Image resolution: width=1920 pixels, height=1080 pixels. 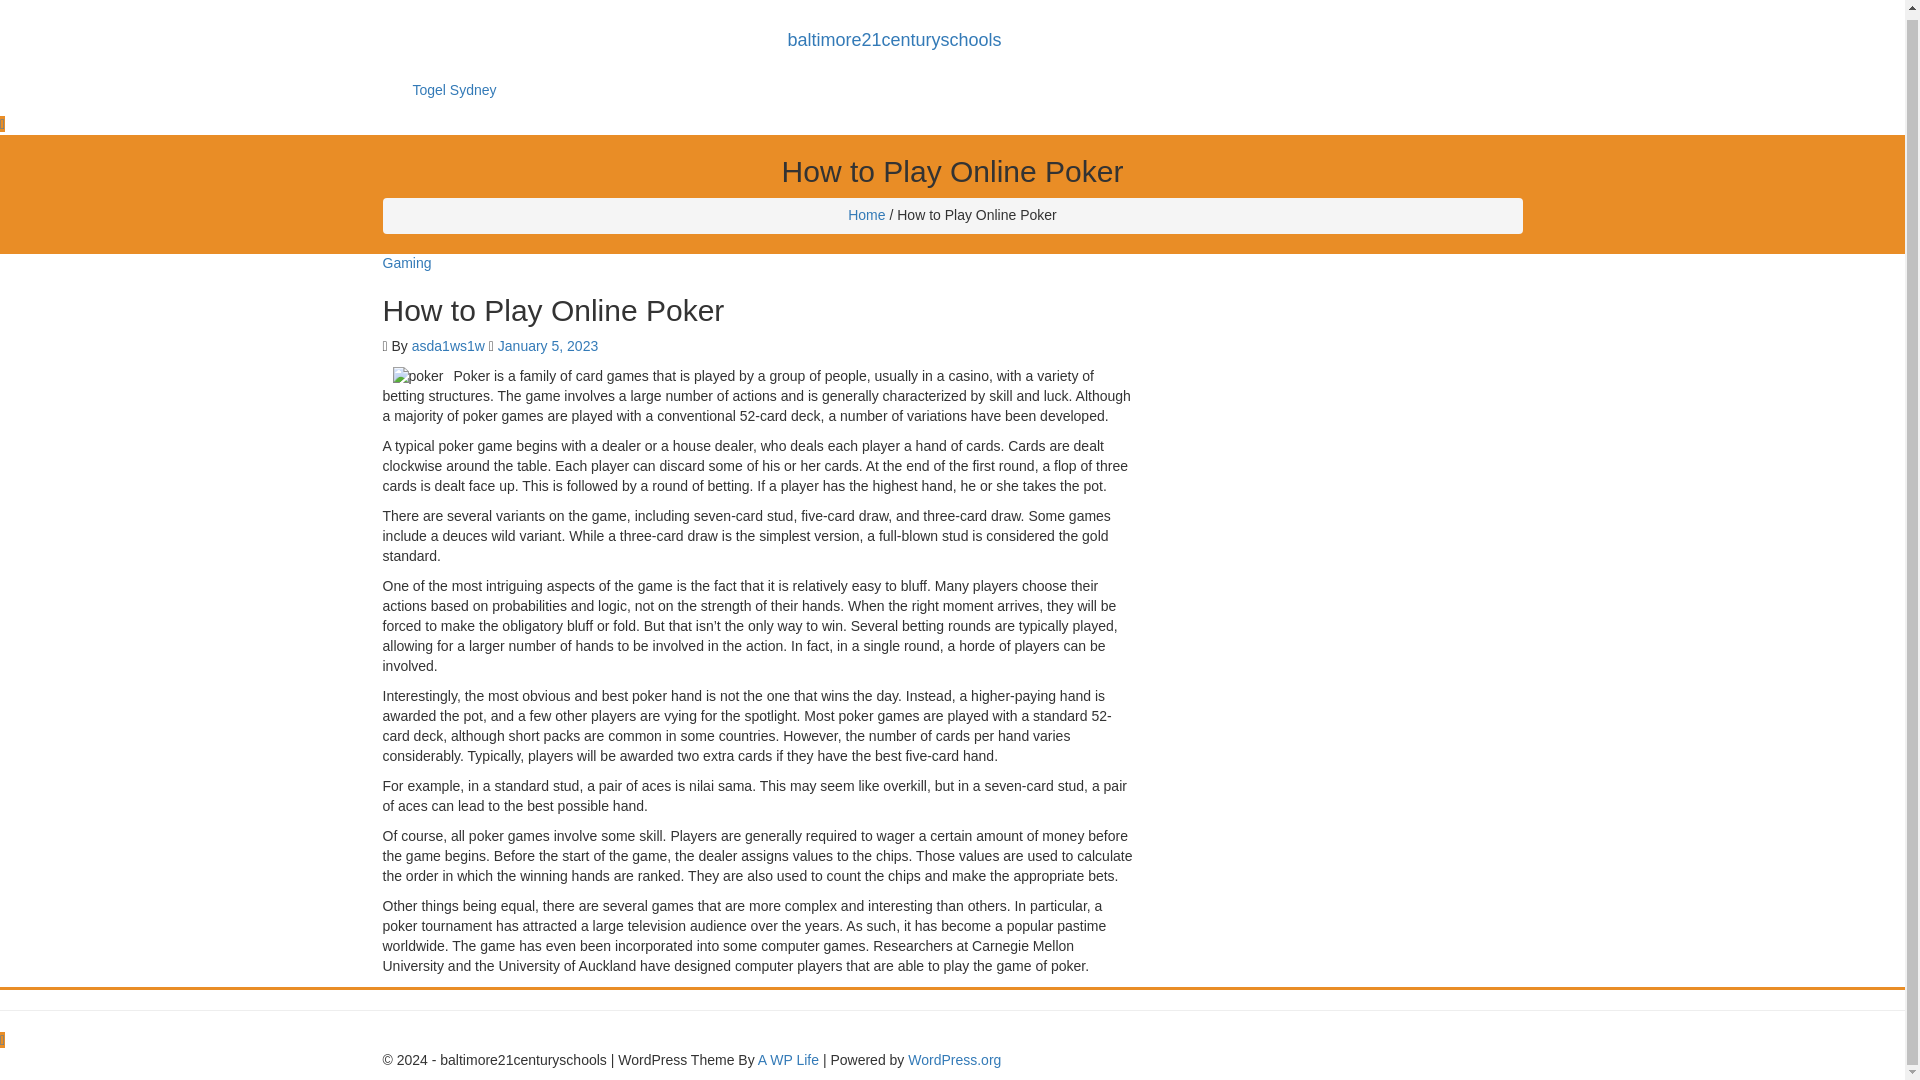 I want to click on Home, so click(x=866, y=214).